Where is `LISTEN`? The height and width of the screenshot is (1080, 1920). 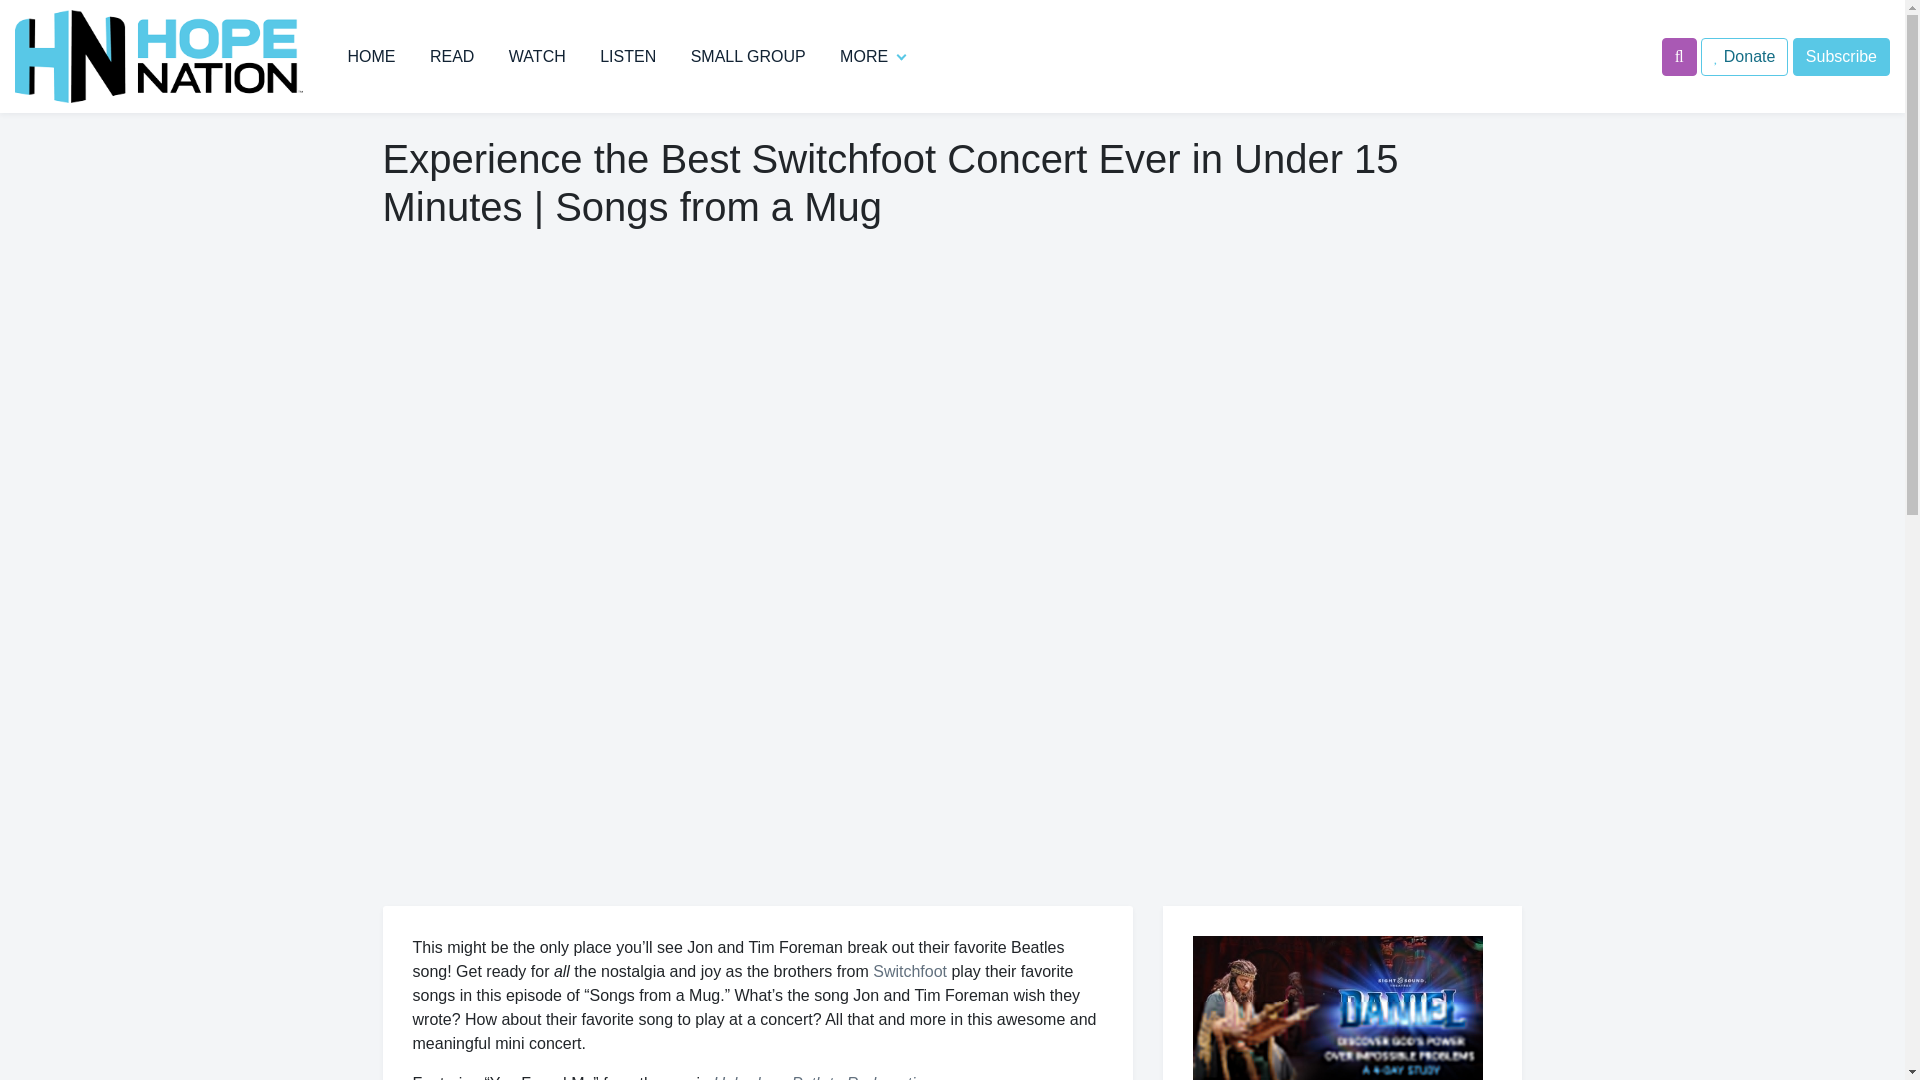 LISTEN is located at coordinates (628, 56).